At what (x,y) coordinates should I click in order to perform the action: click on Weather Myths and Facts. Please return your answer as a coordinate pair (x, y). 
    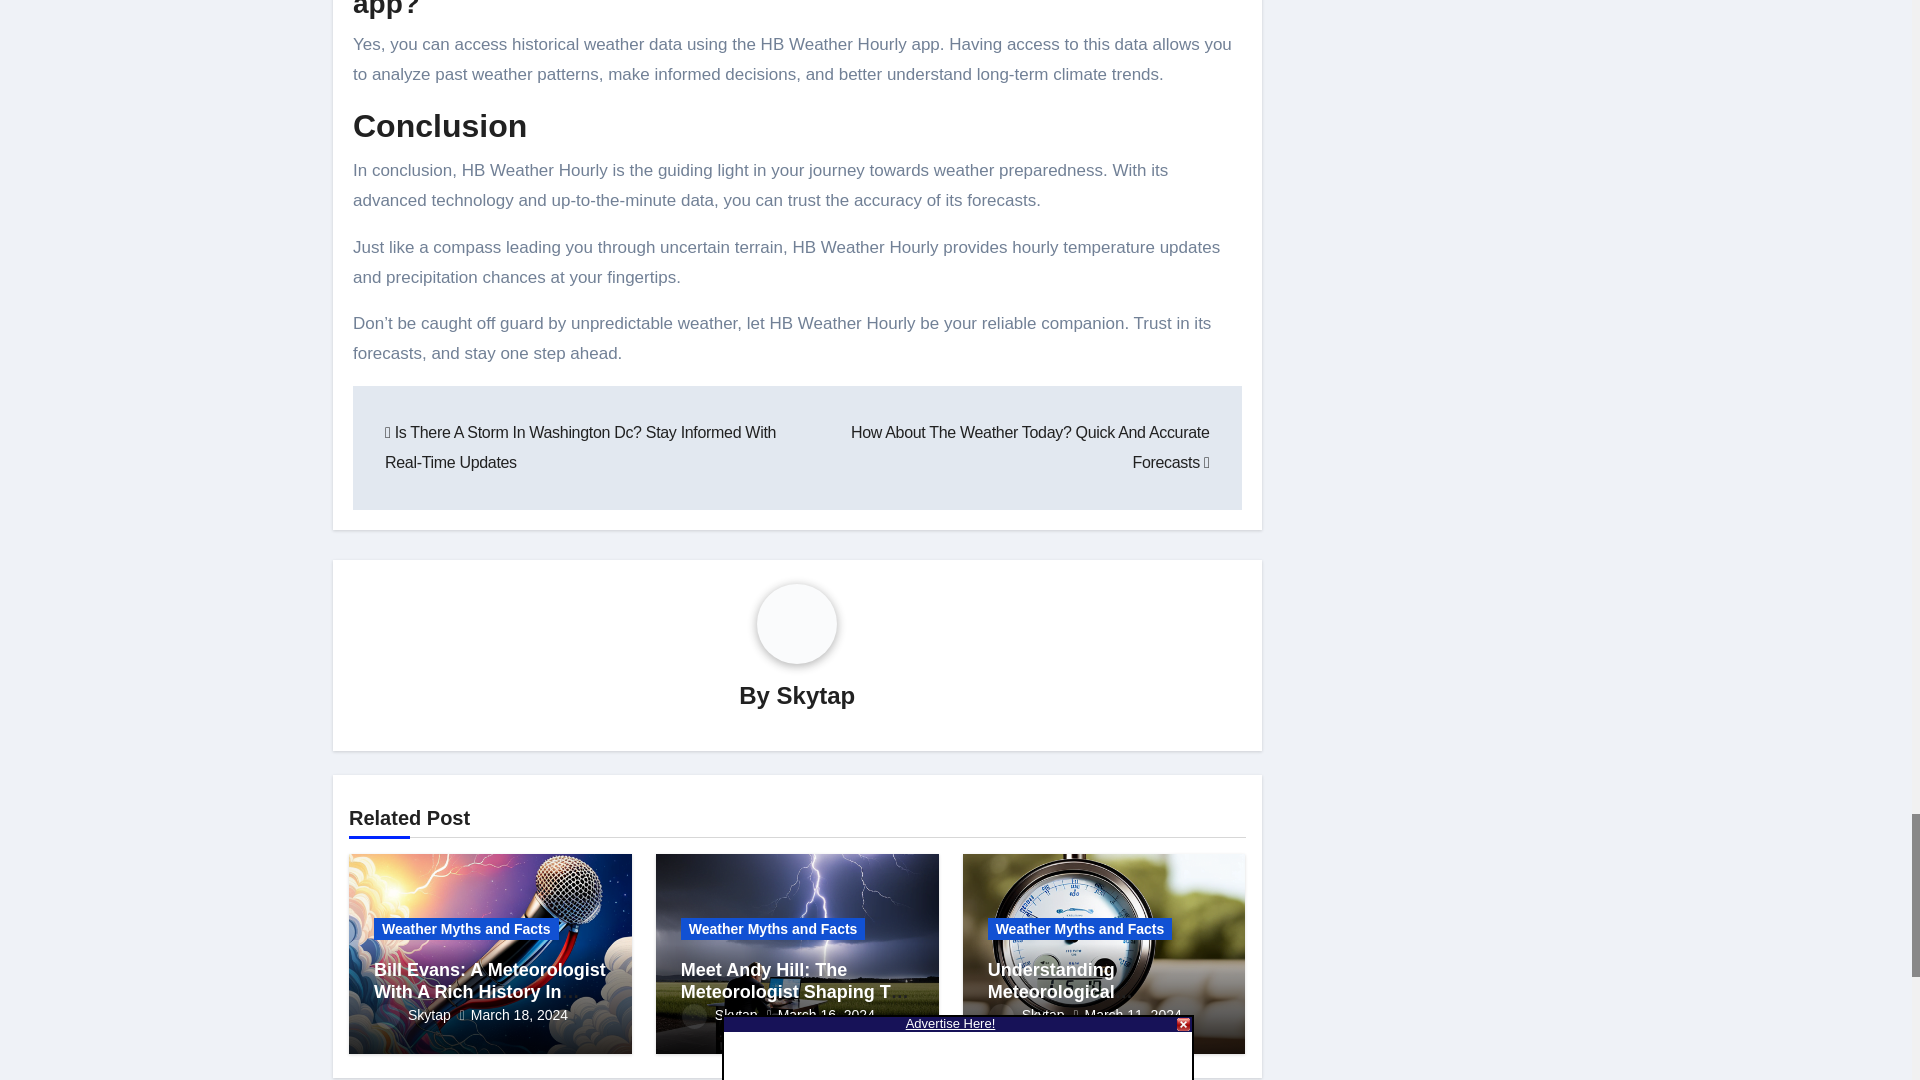
    Looking at the image, I should click on (466, 928).